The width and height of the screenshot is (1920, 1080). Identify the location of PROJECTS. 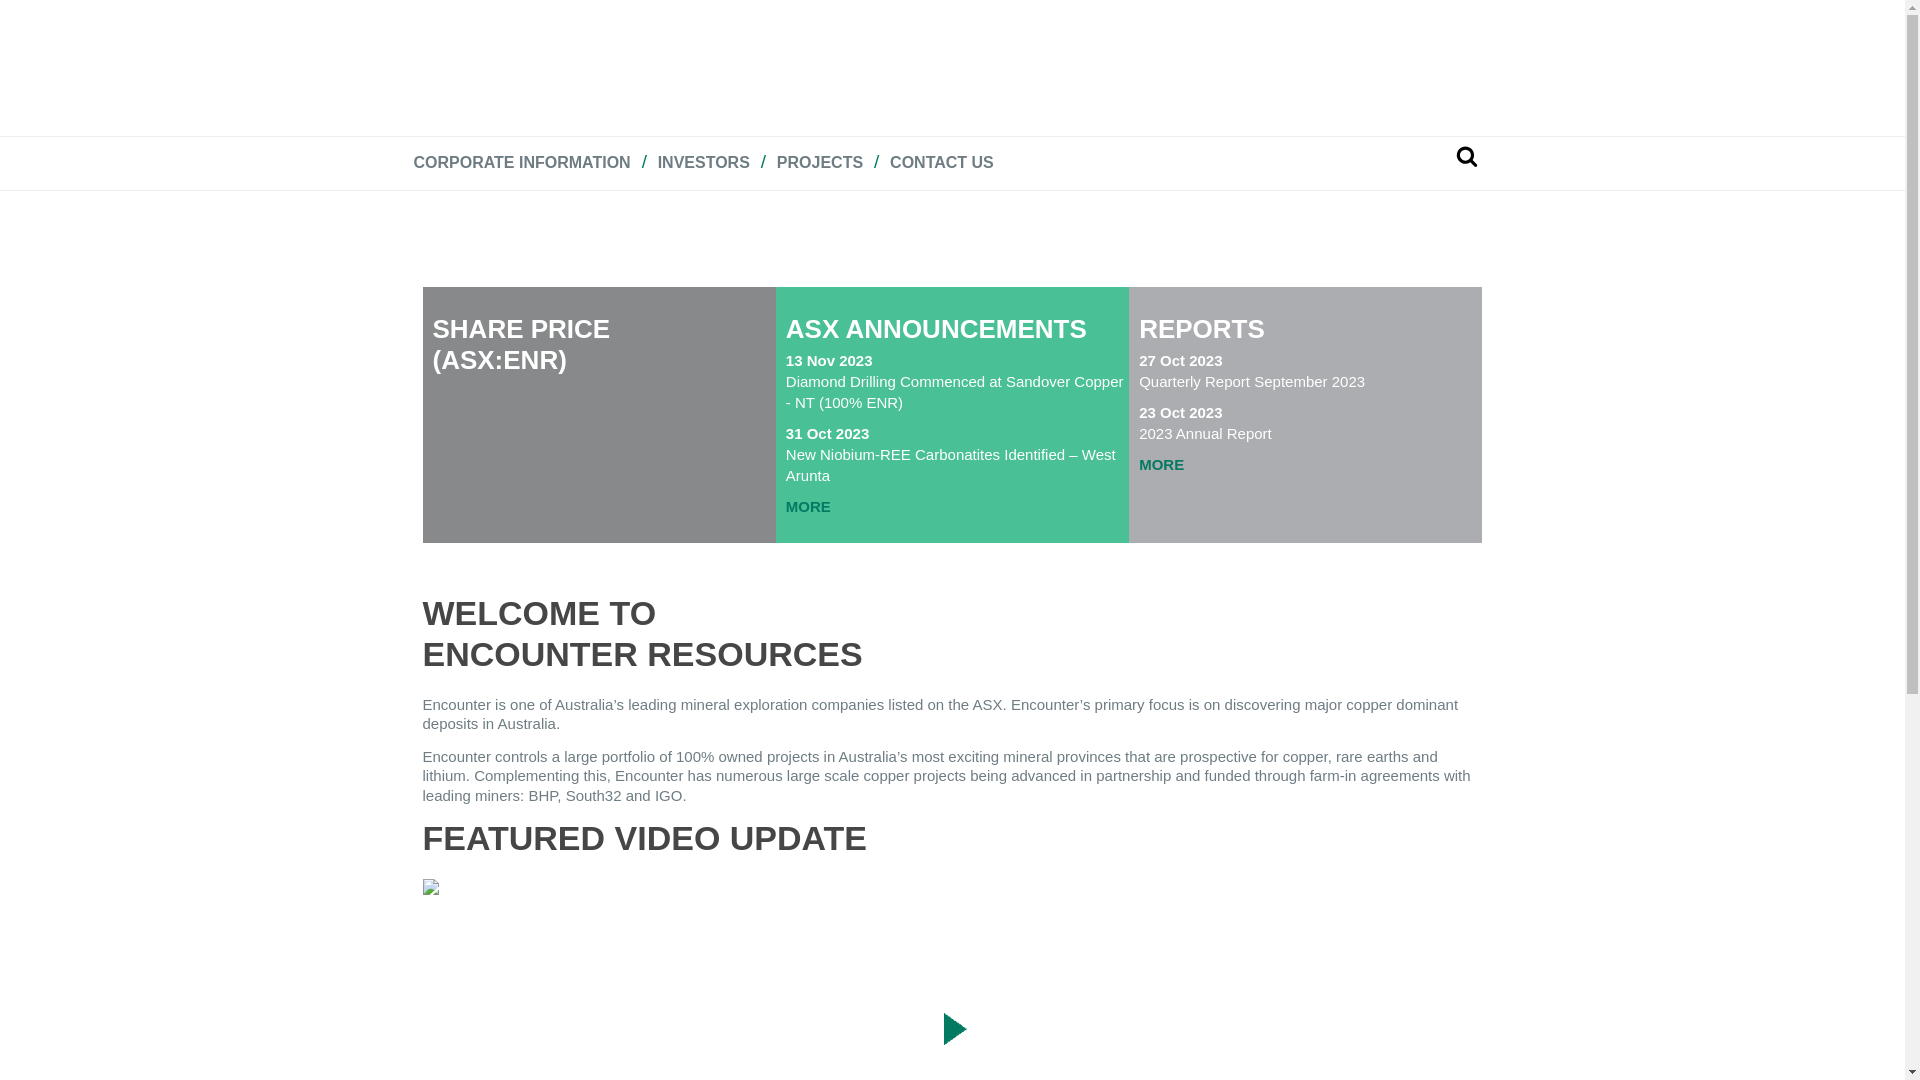
(820, 164).